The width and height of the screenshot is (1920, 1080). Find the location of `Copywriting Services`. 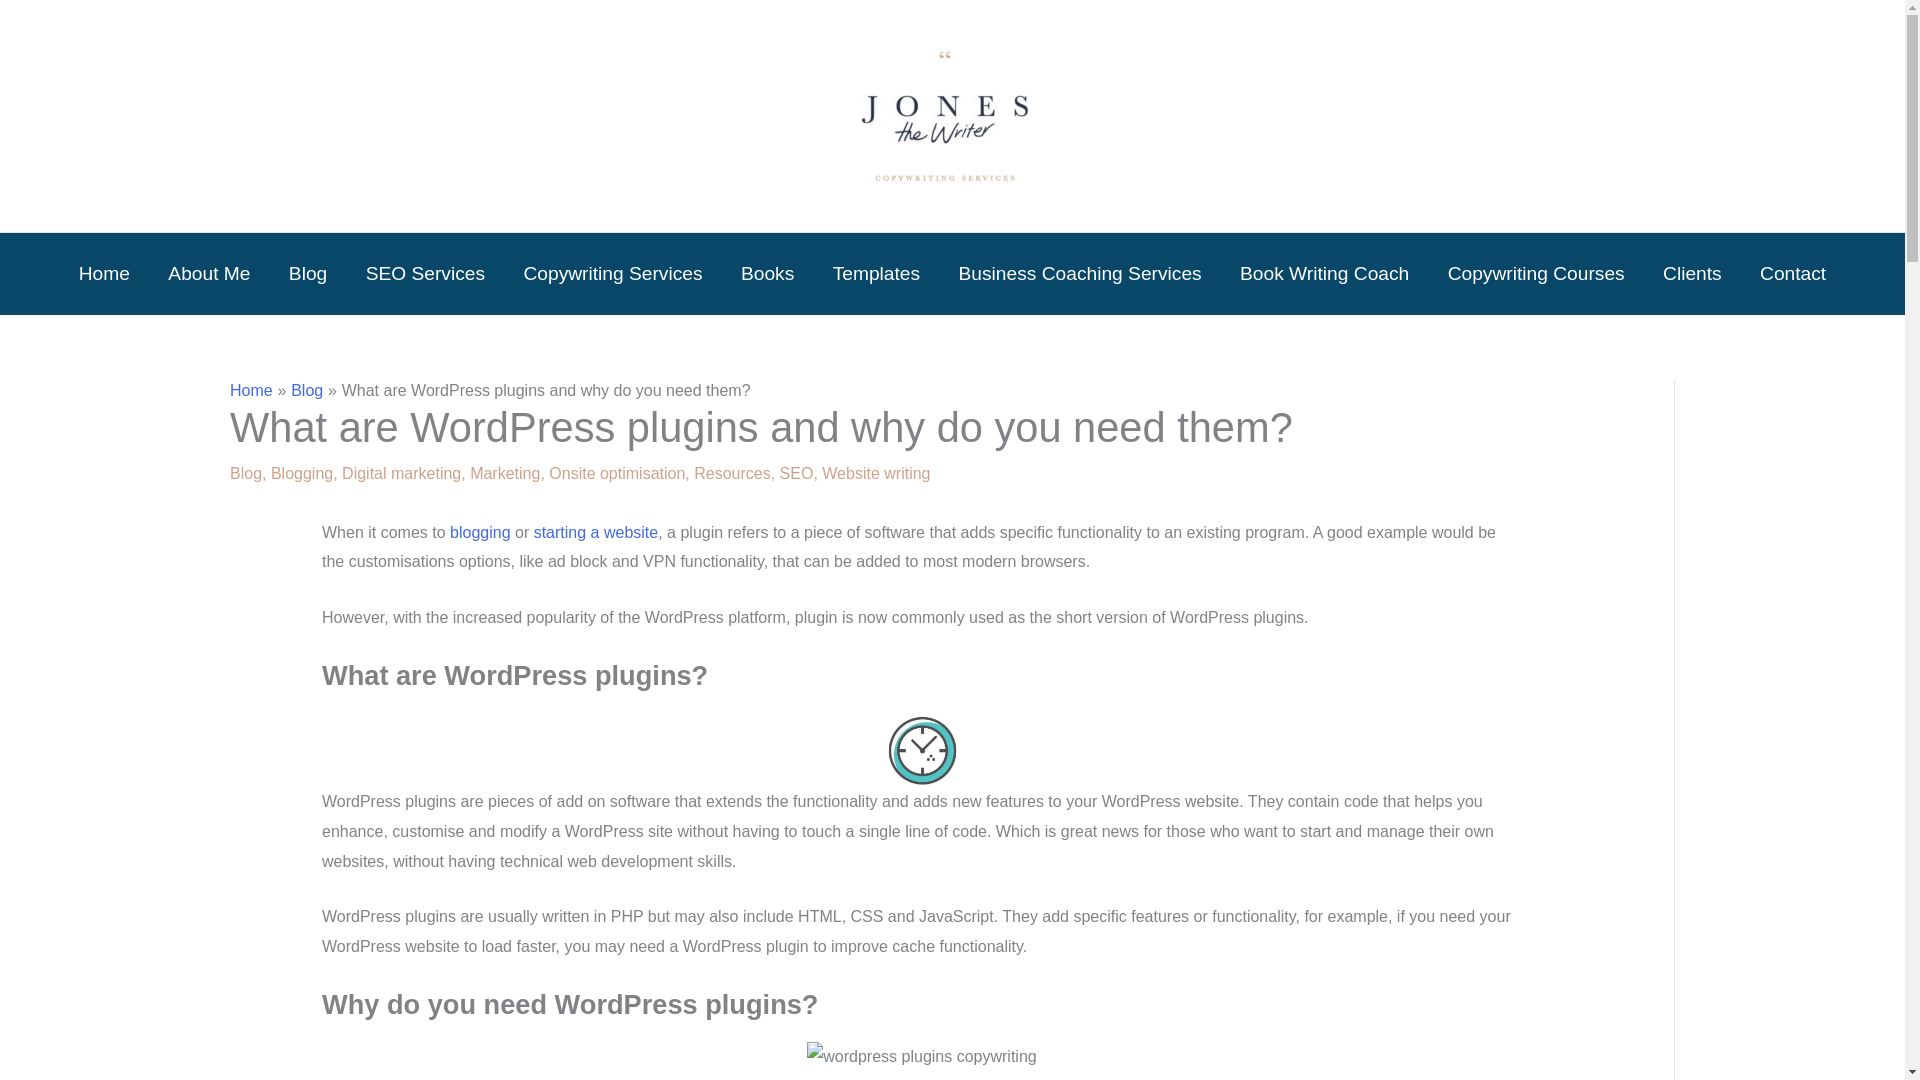

Copywriting Services is located at coordinates (612, 274).